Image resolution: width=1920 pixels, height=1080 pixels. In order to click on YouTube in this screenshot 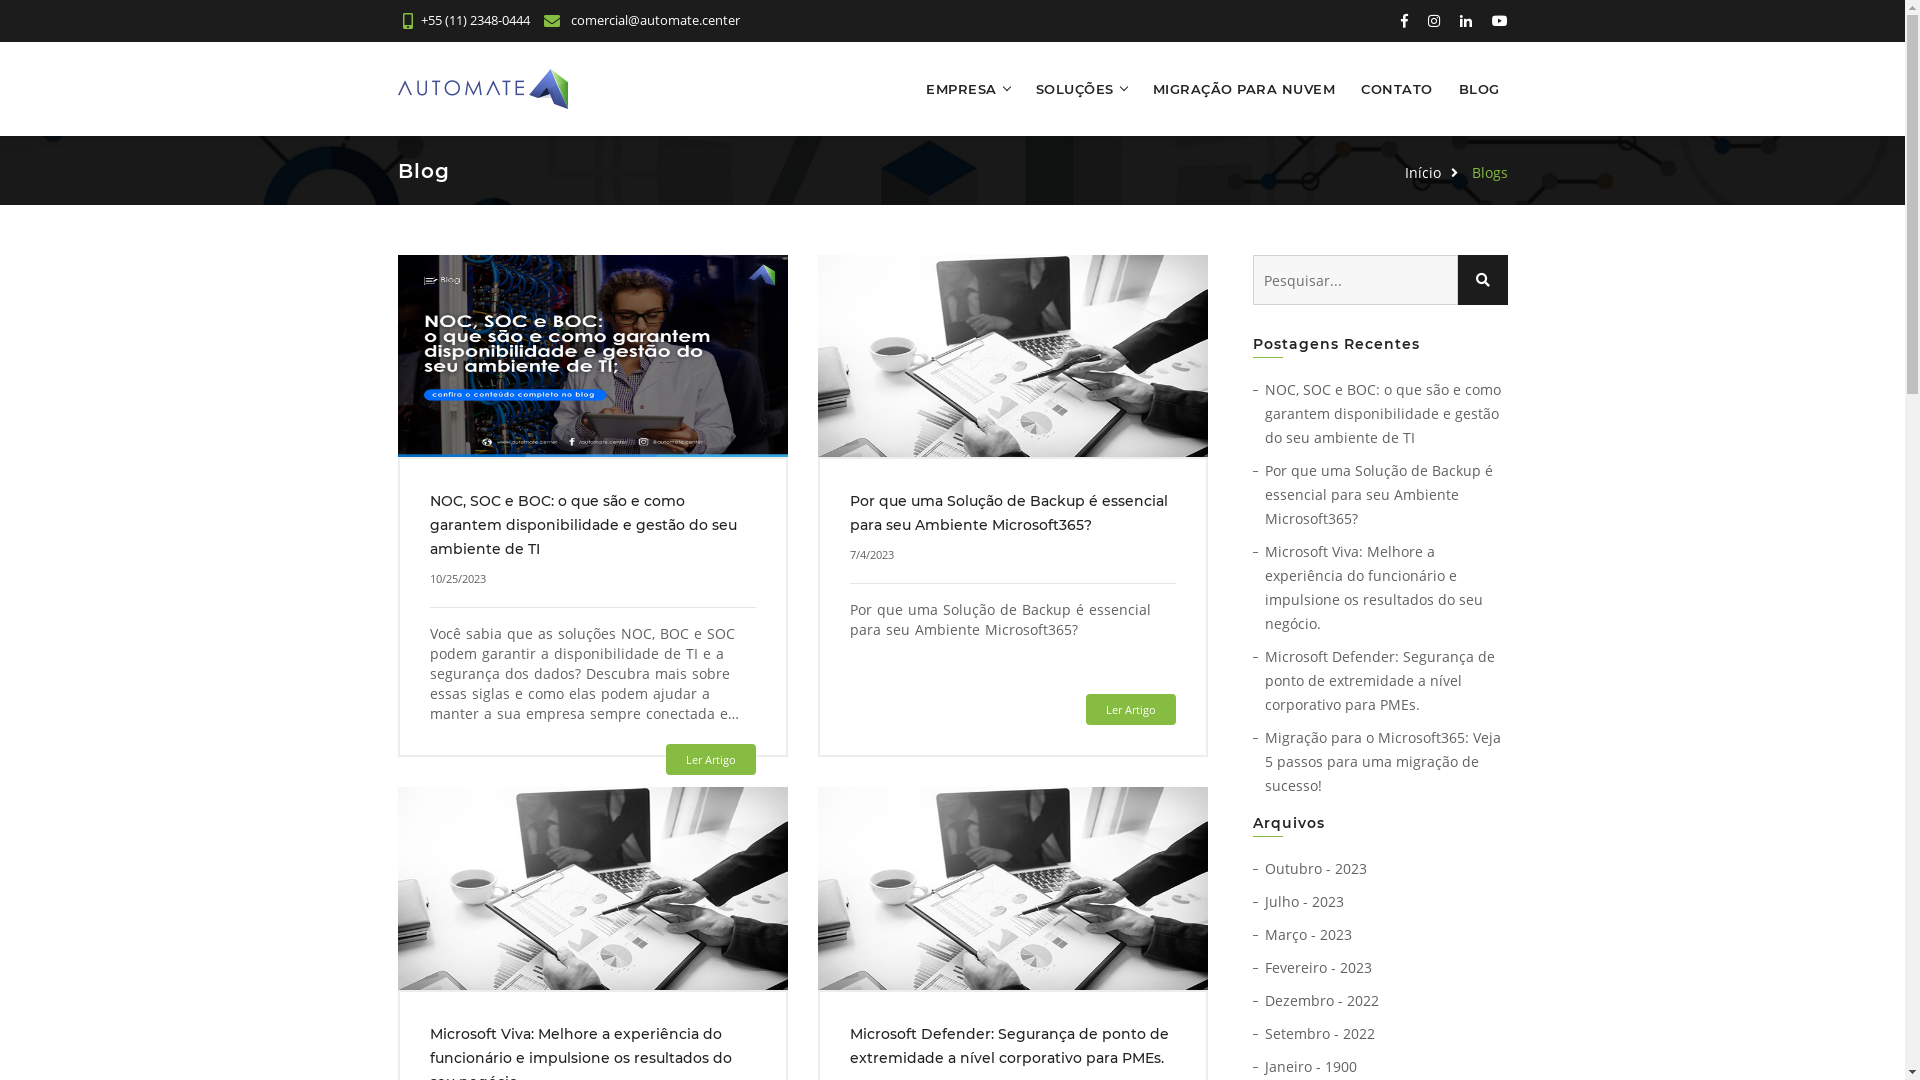, I will do `click(1498, 20)`.